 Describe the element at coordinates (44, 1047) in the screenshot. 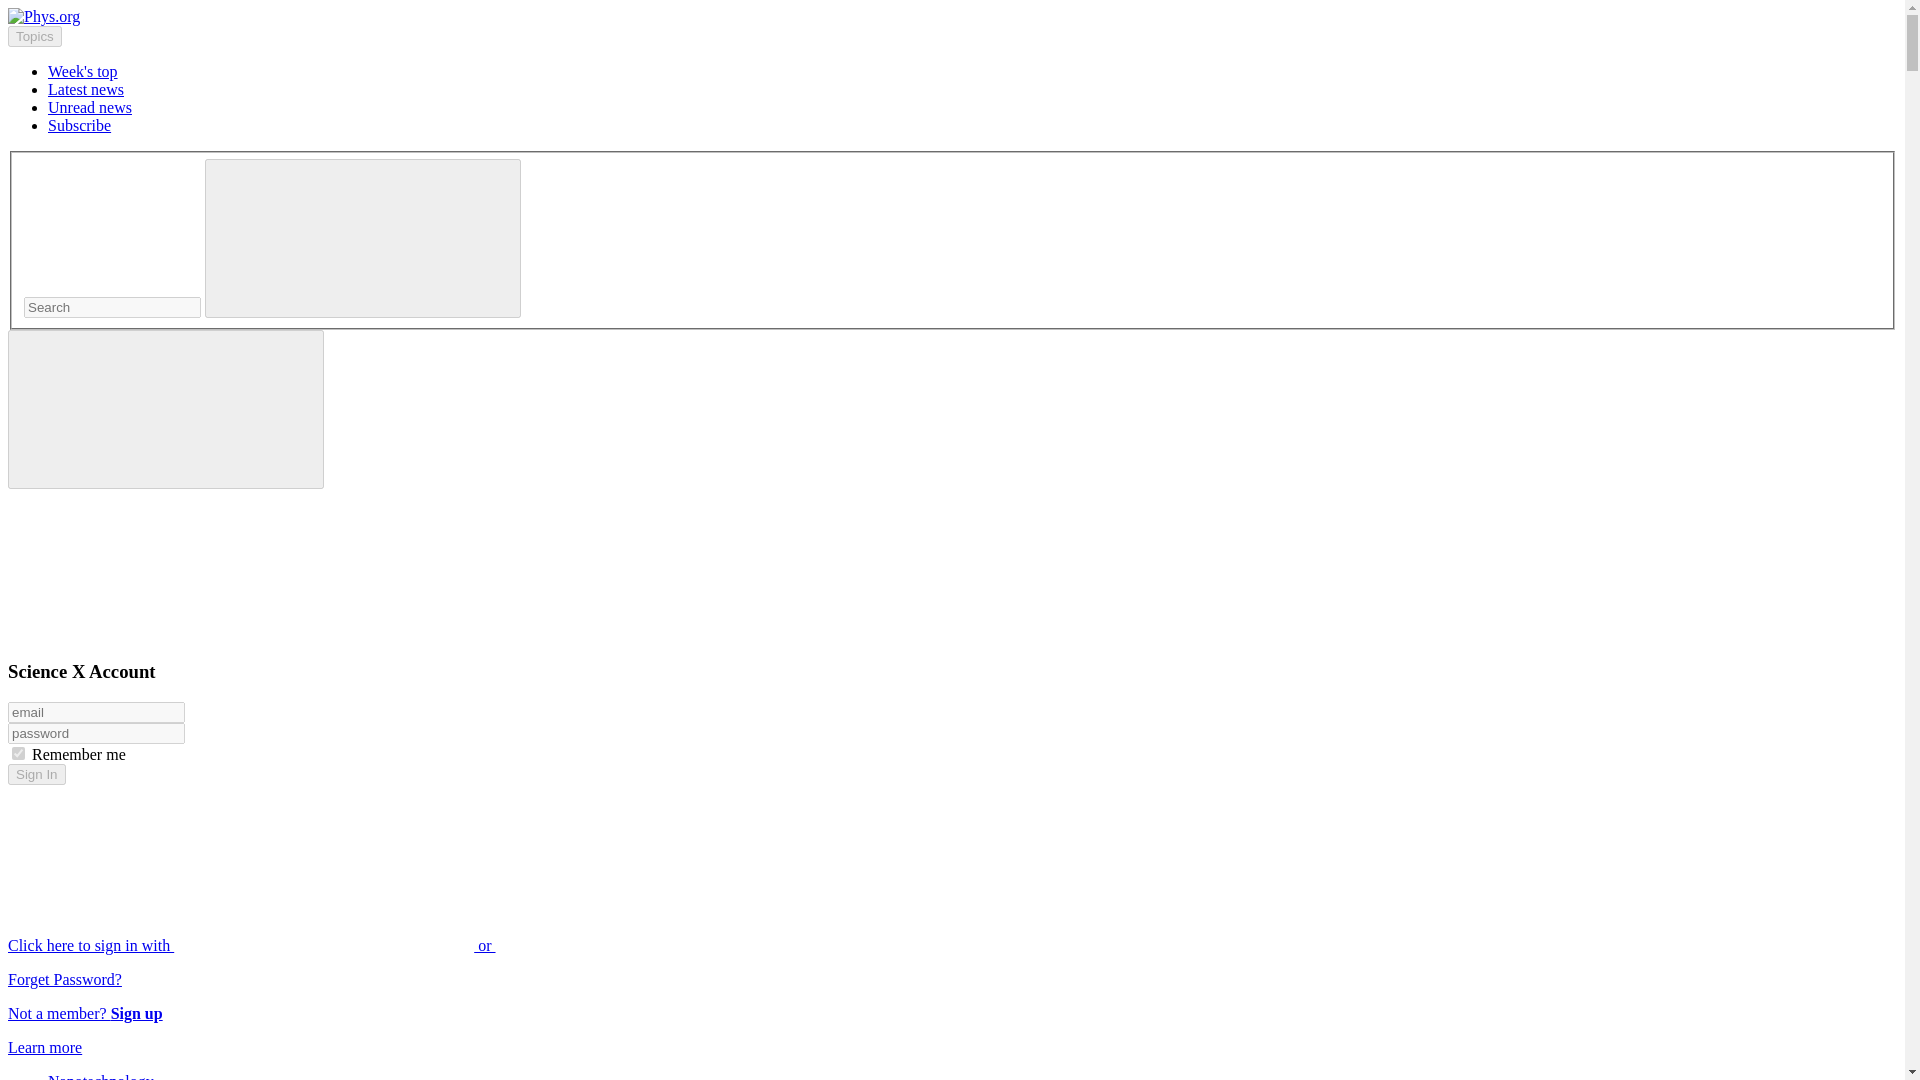

I see `Learn more` at that location.